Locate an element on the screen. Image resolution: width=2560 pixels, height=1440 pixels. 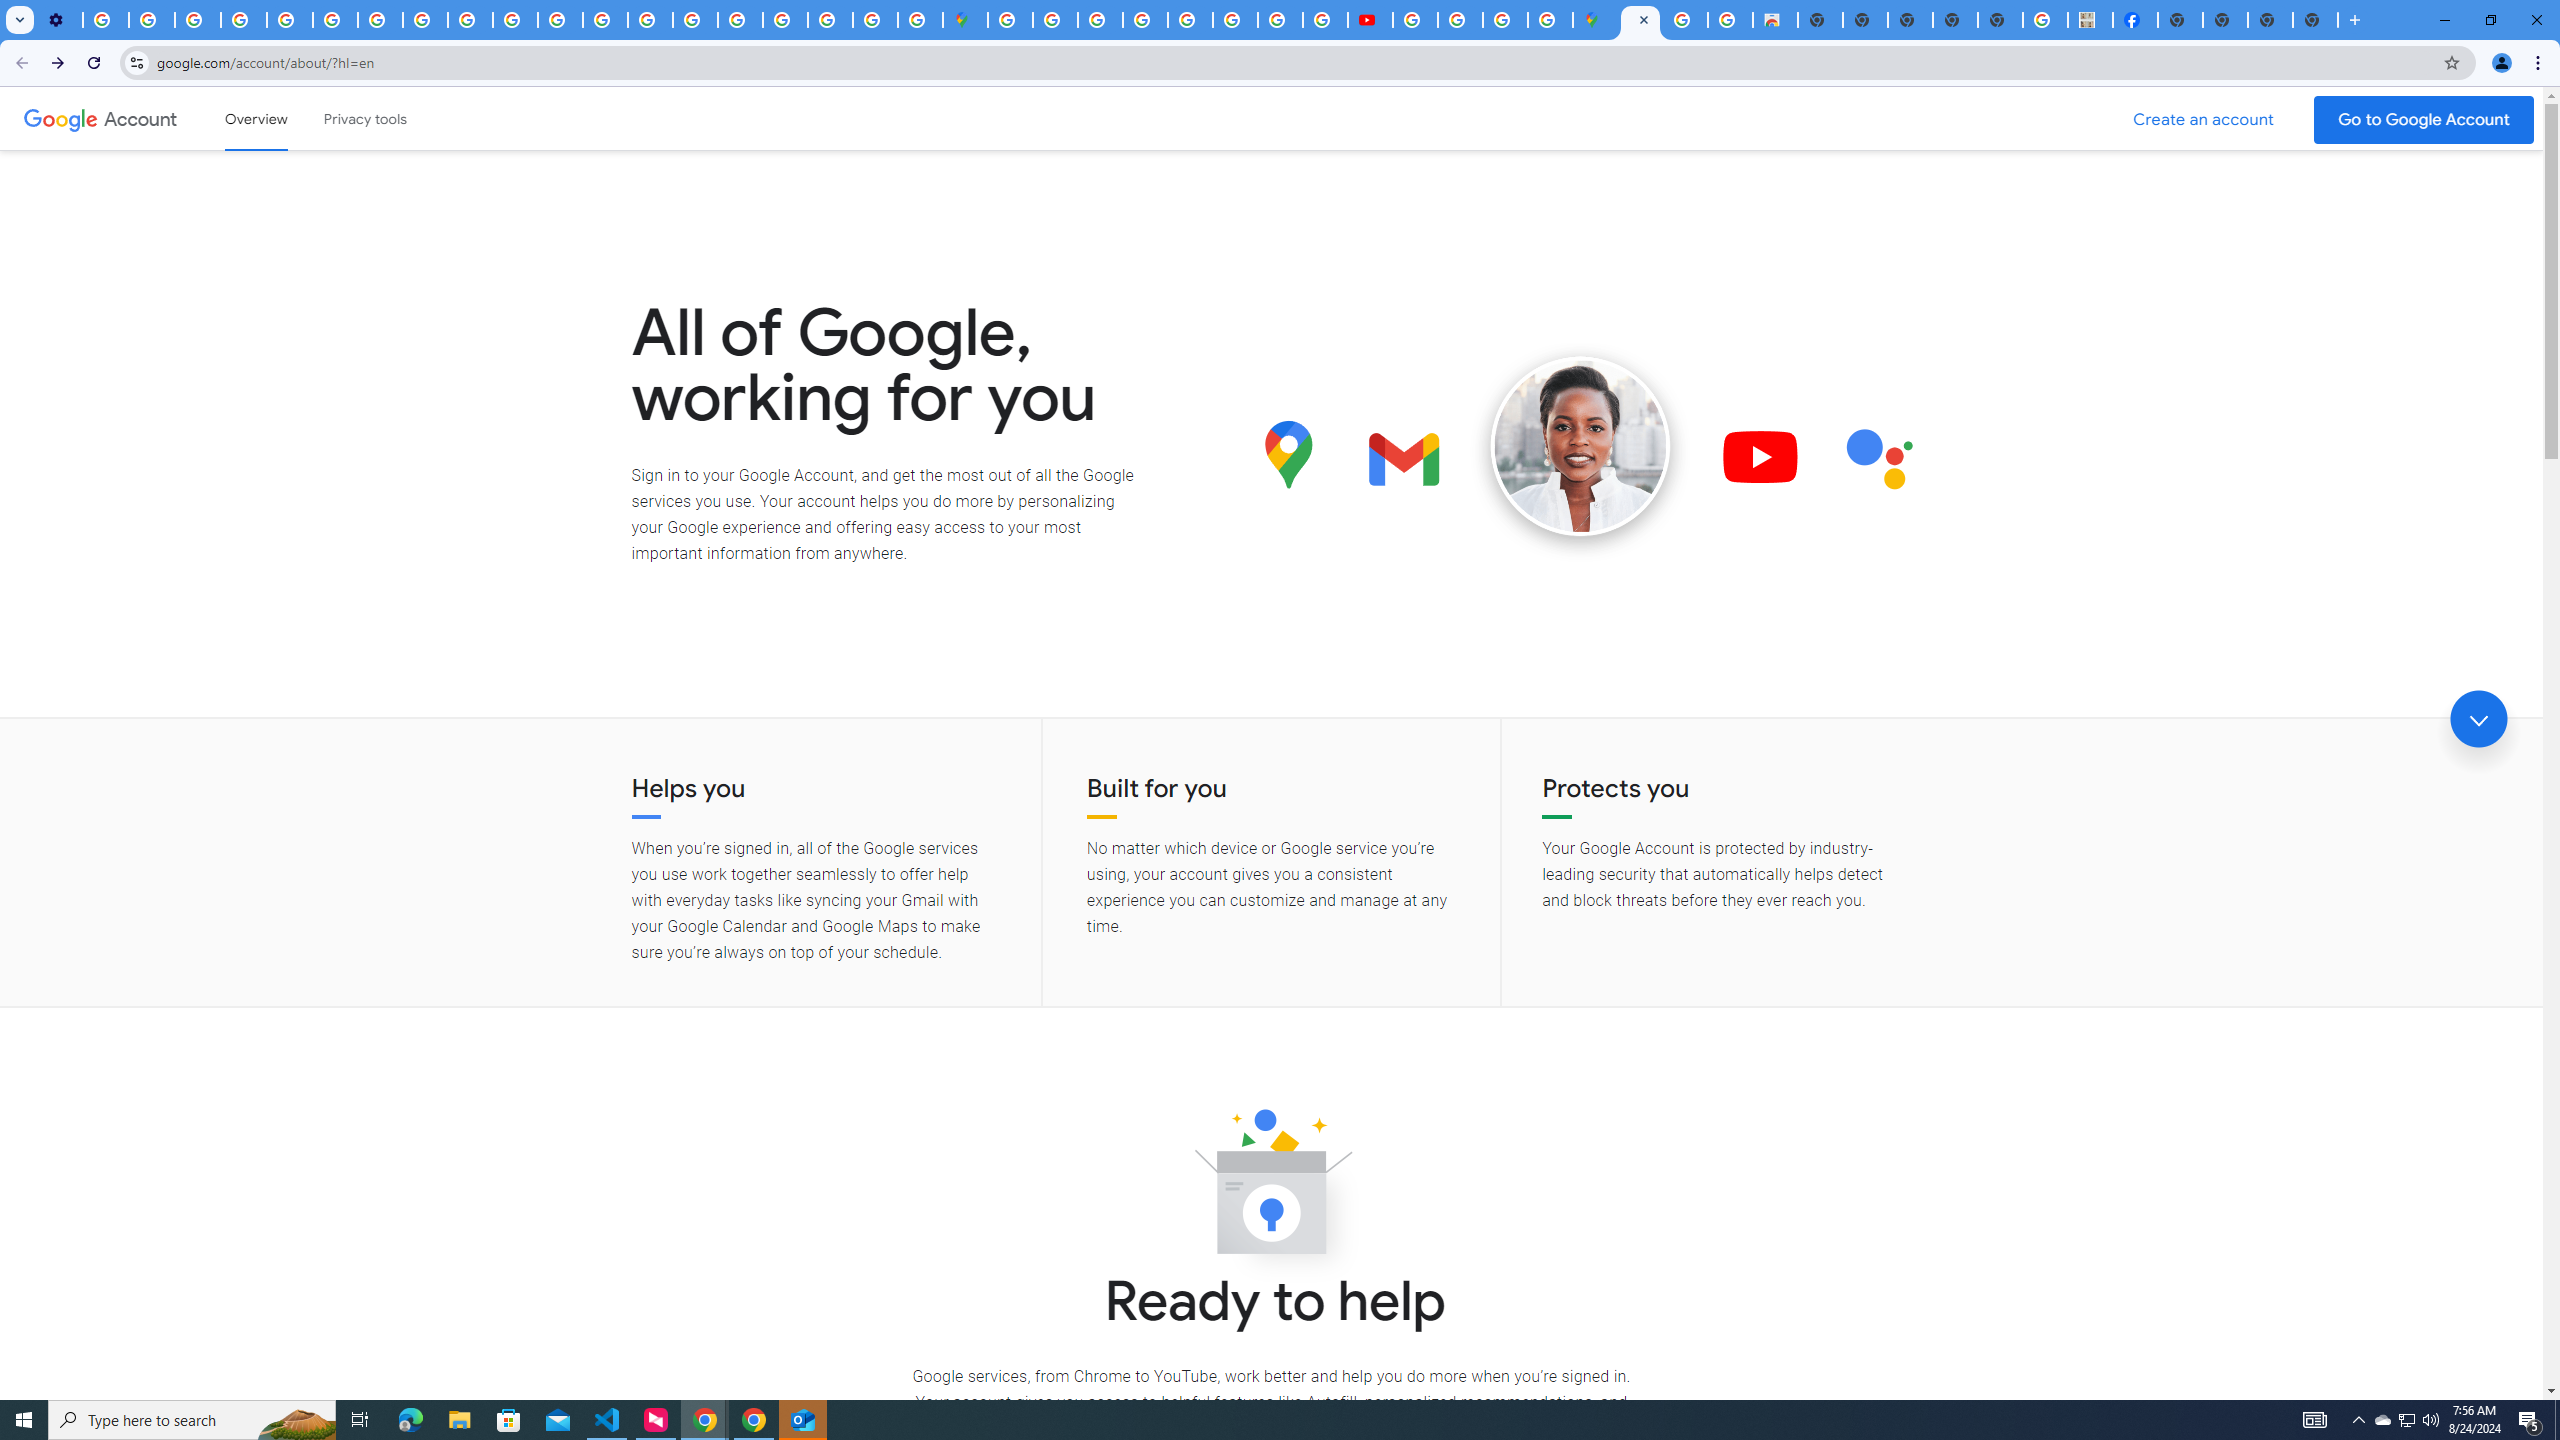
Create a Google Account is located at coordinates (2204, 120).